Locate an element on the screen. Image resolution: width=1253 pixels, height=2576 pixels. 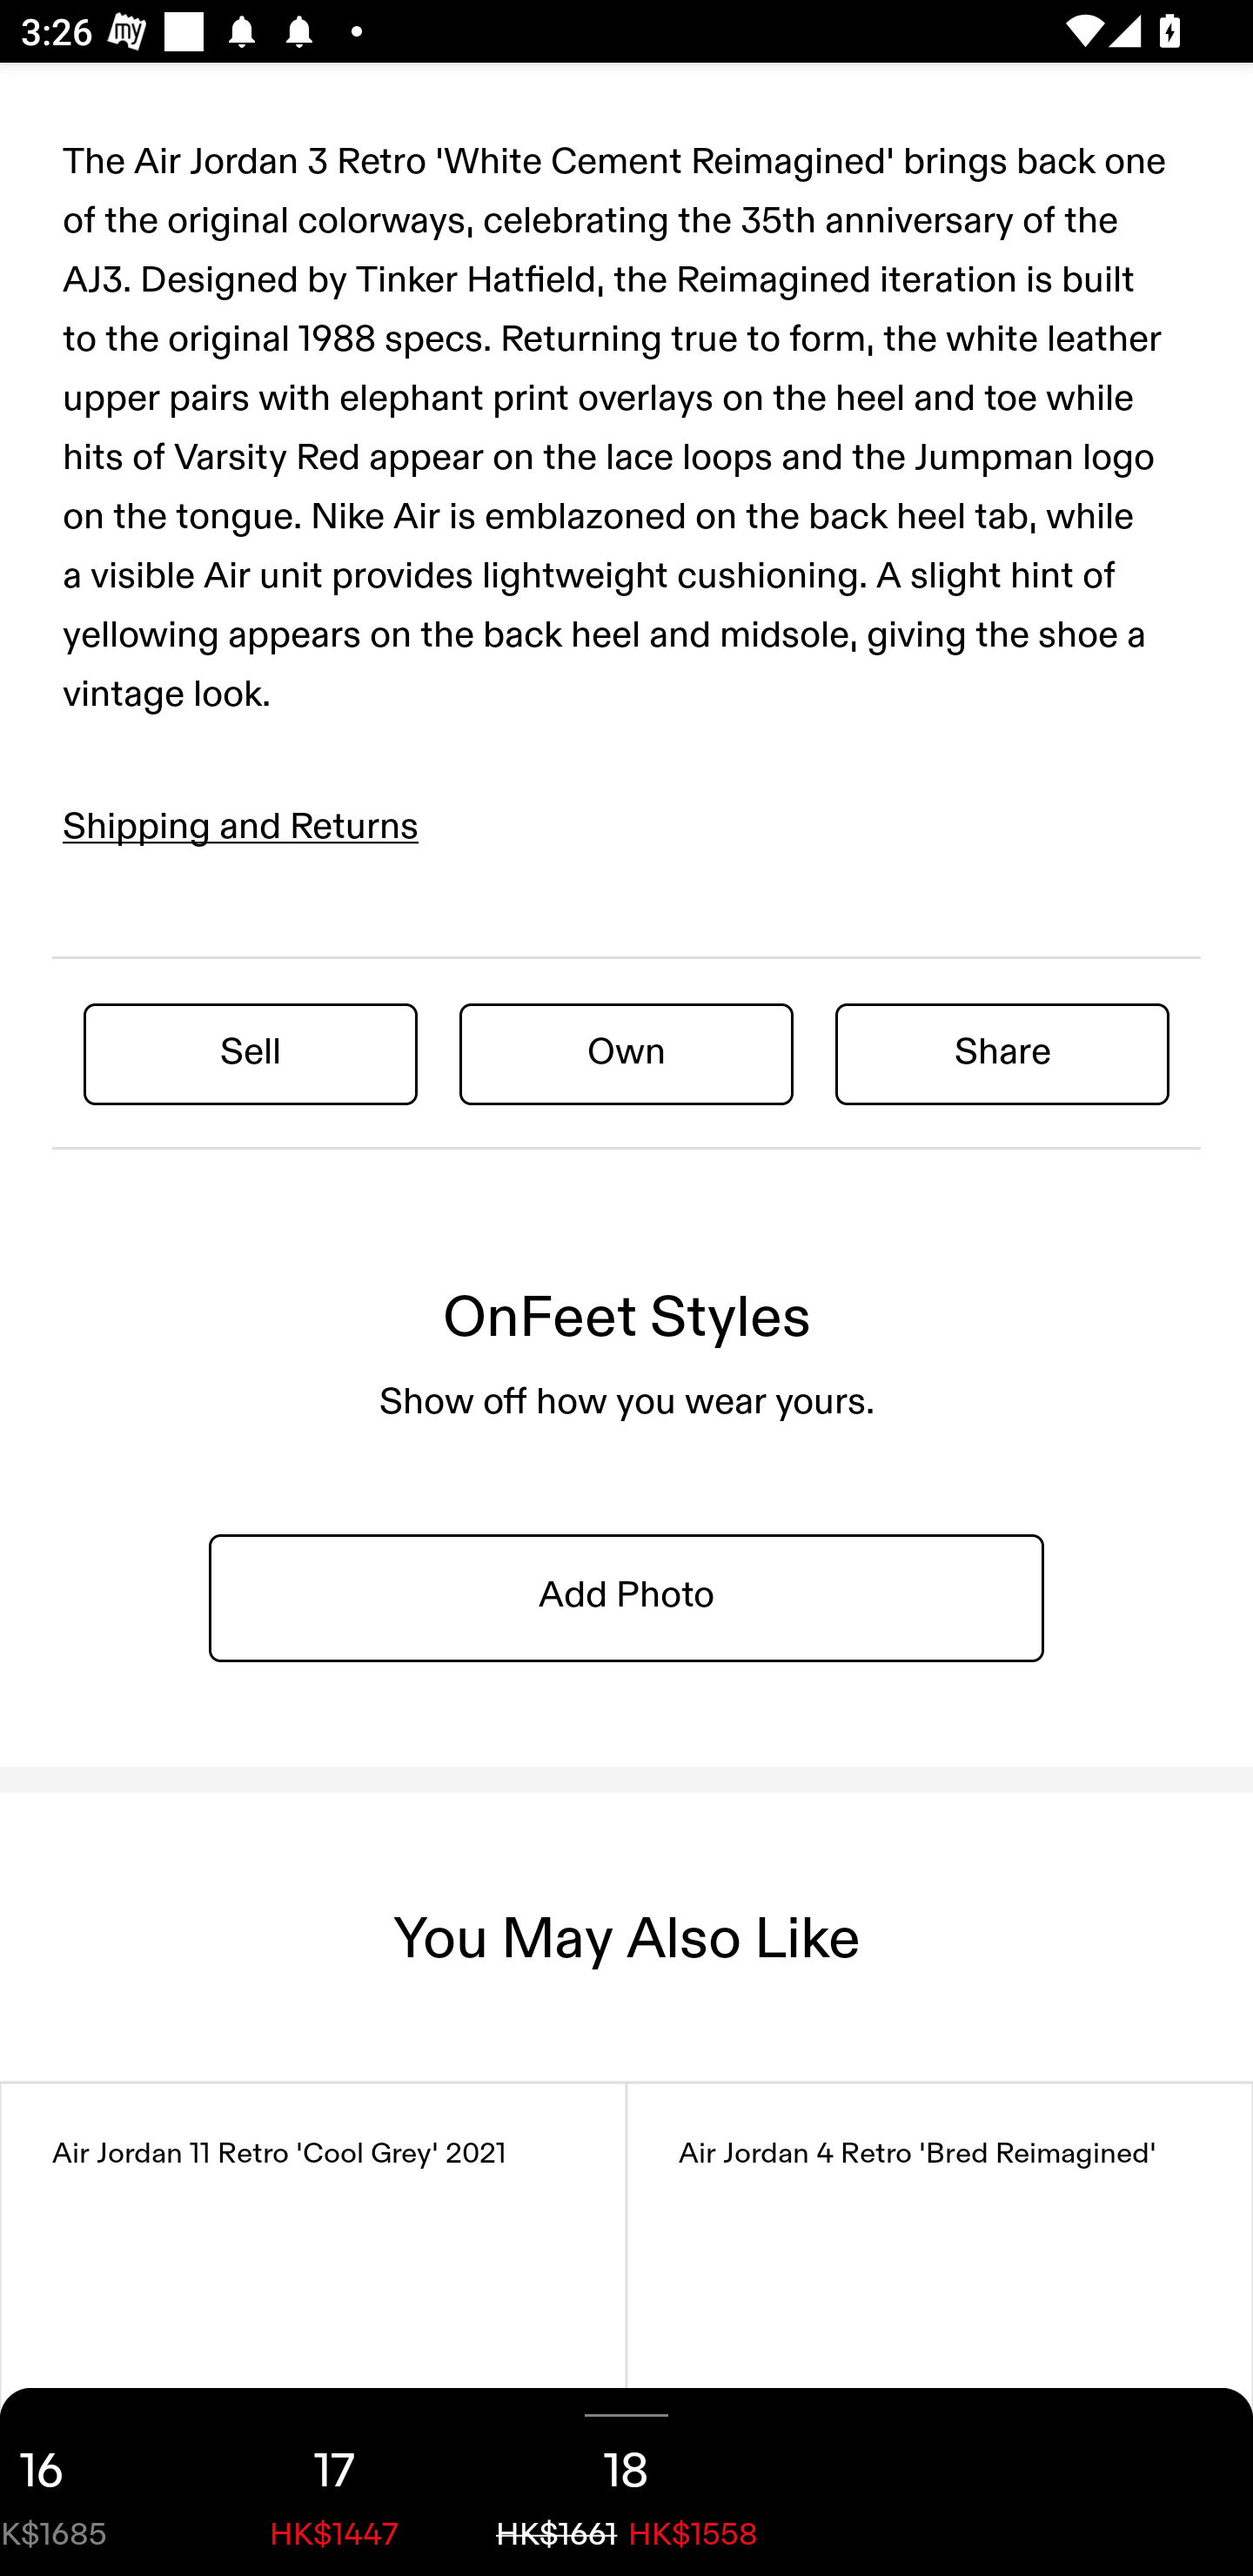
Share is located at coordinates (1002, 1053).